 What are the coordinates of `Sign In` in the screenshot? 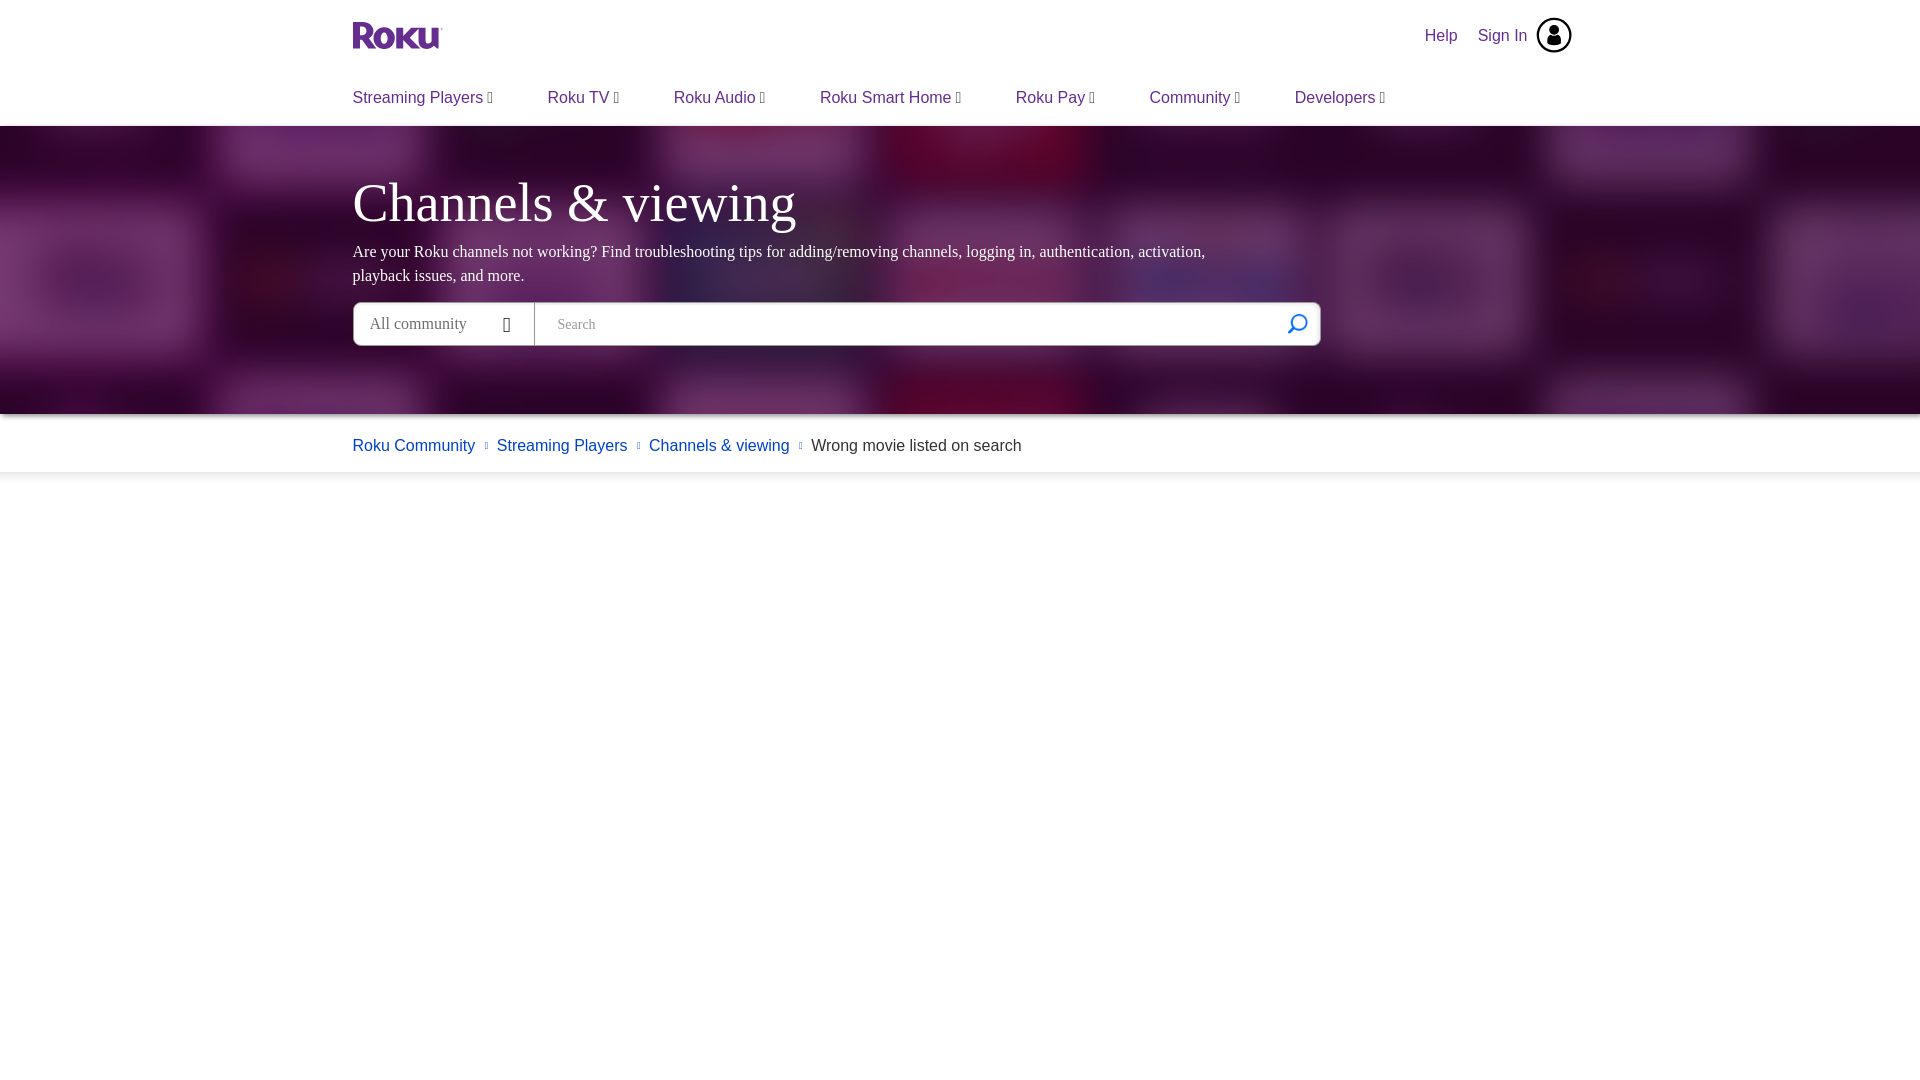 It's located at (1525, 35).